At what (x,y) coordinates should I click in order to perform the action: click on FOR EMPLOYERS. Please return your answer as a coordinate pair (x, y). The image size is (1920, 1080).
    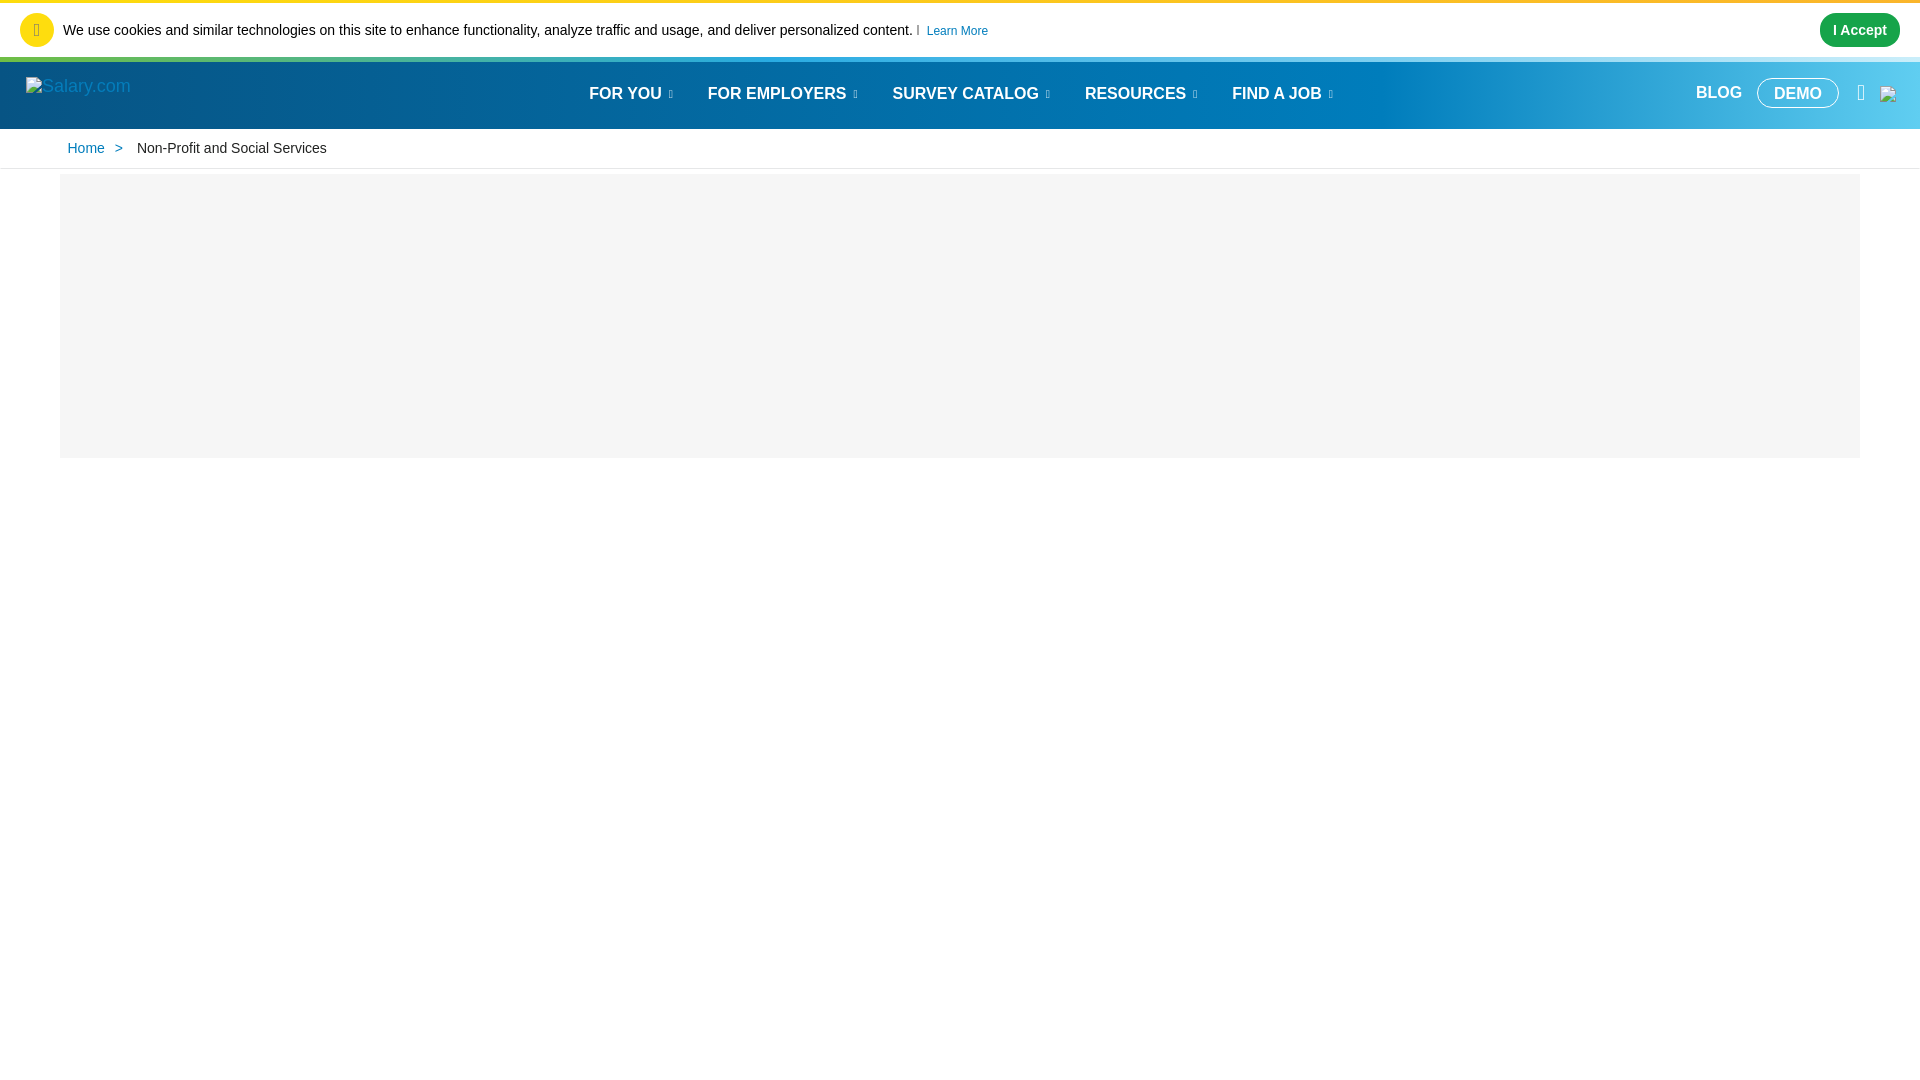
    Looking at the image, I should click on (785, 92).